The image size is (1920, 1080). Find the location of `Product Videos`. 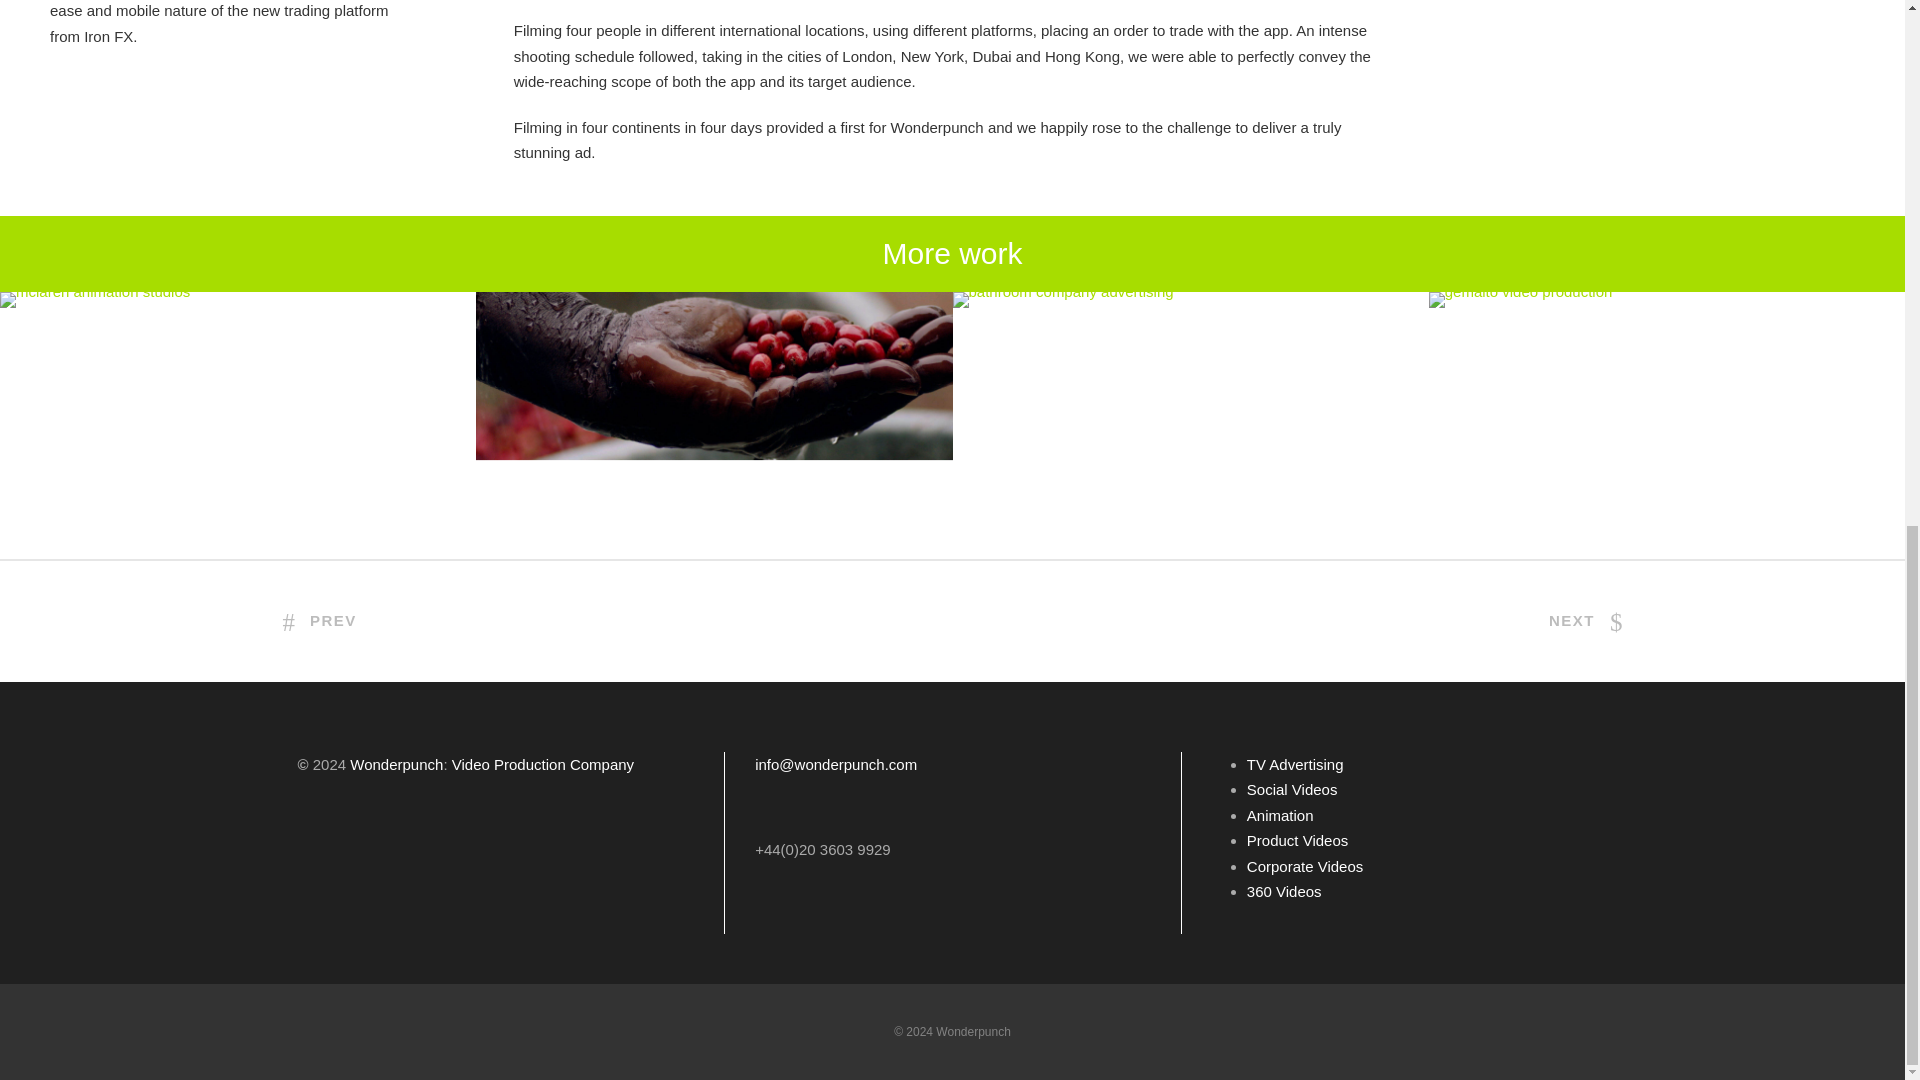

Product Videos is located at coordinates (1296, 840).